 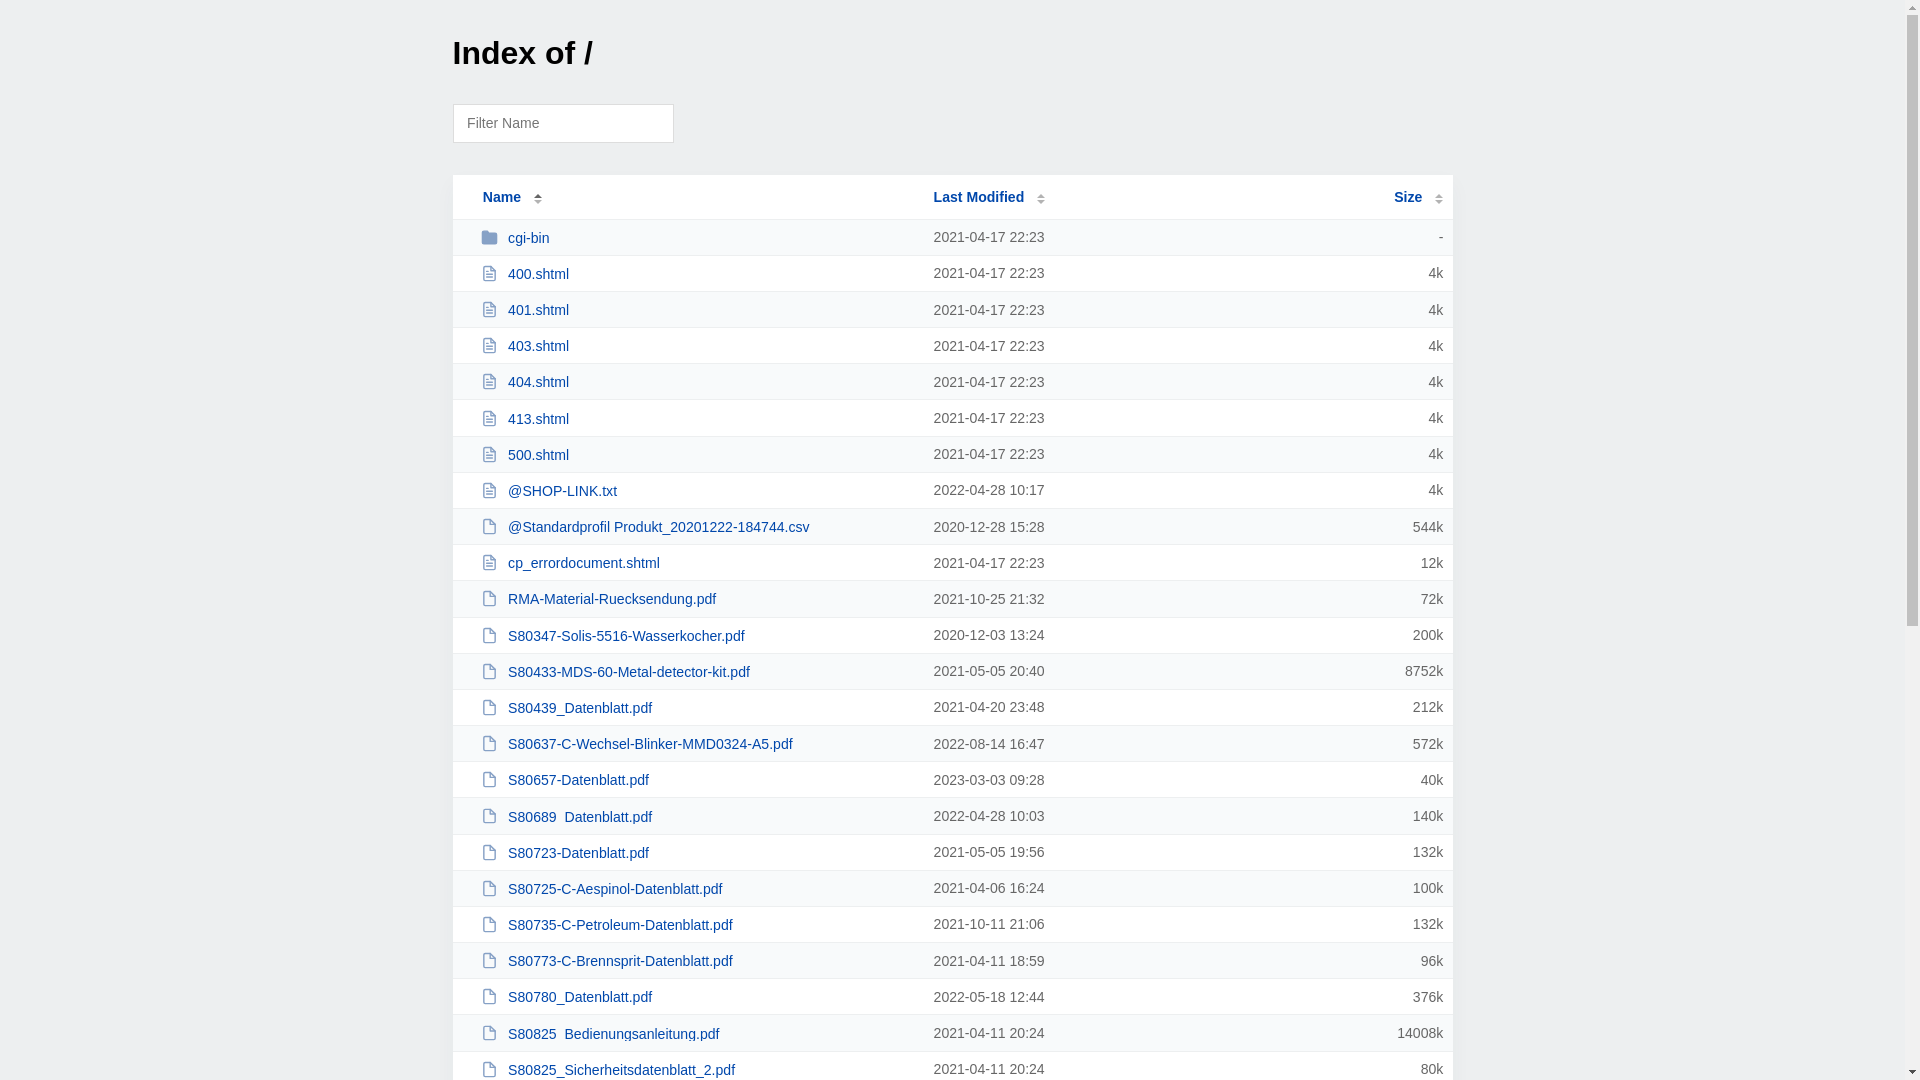 I want to click on S80347-Solis-5516-Wasserkocher.pdf, so click(x=698, y=636).